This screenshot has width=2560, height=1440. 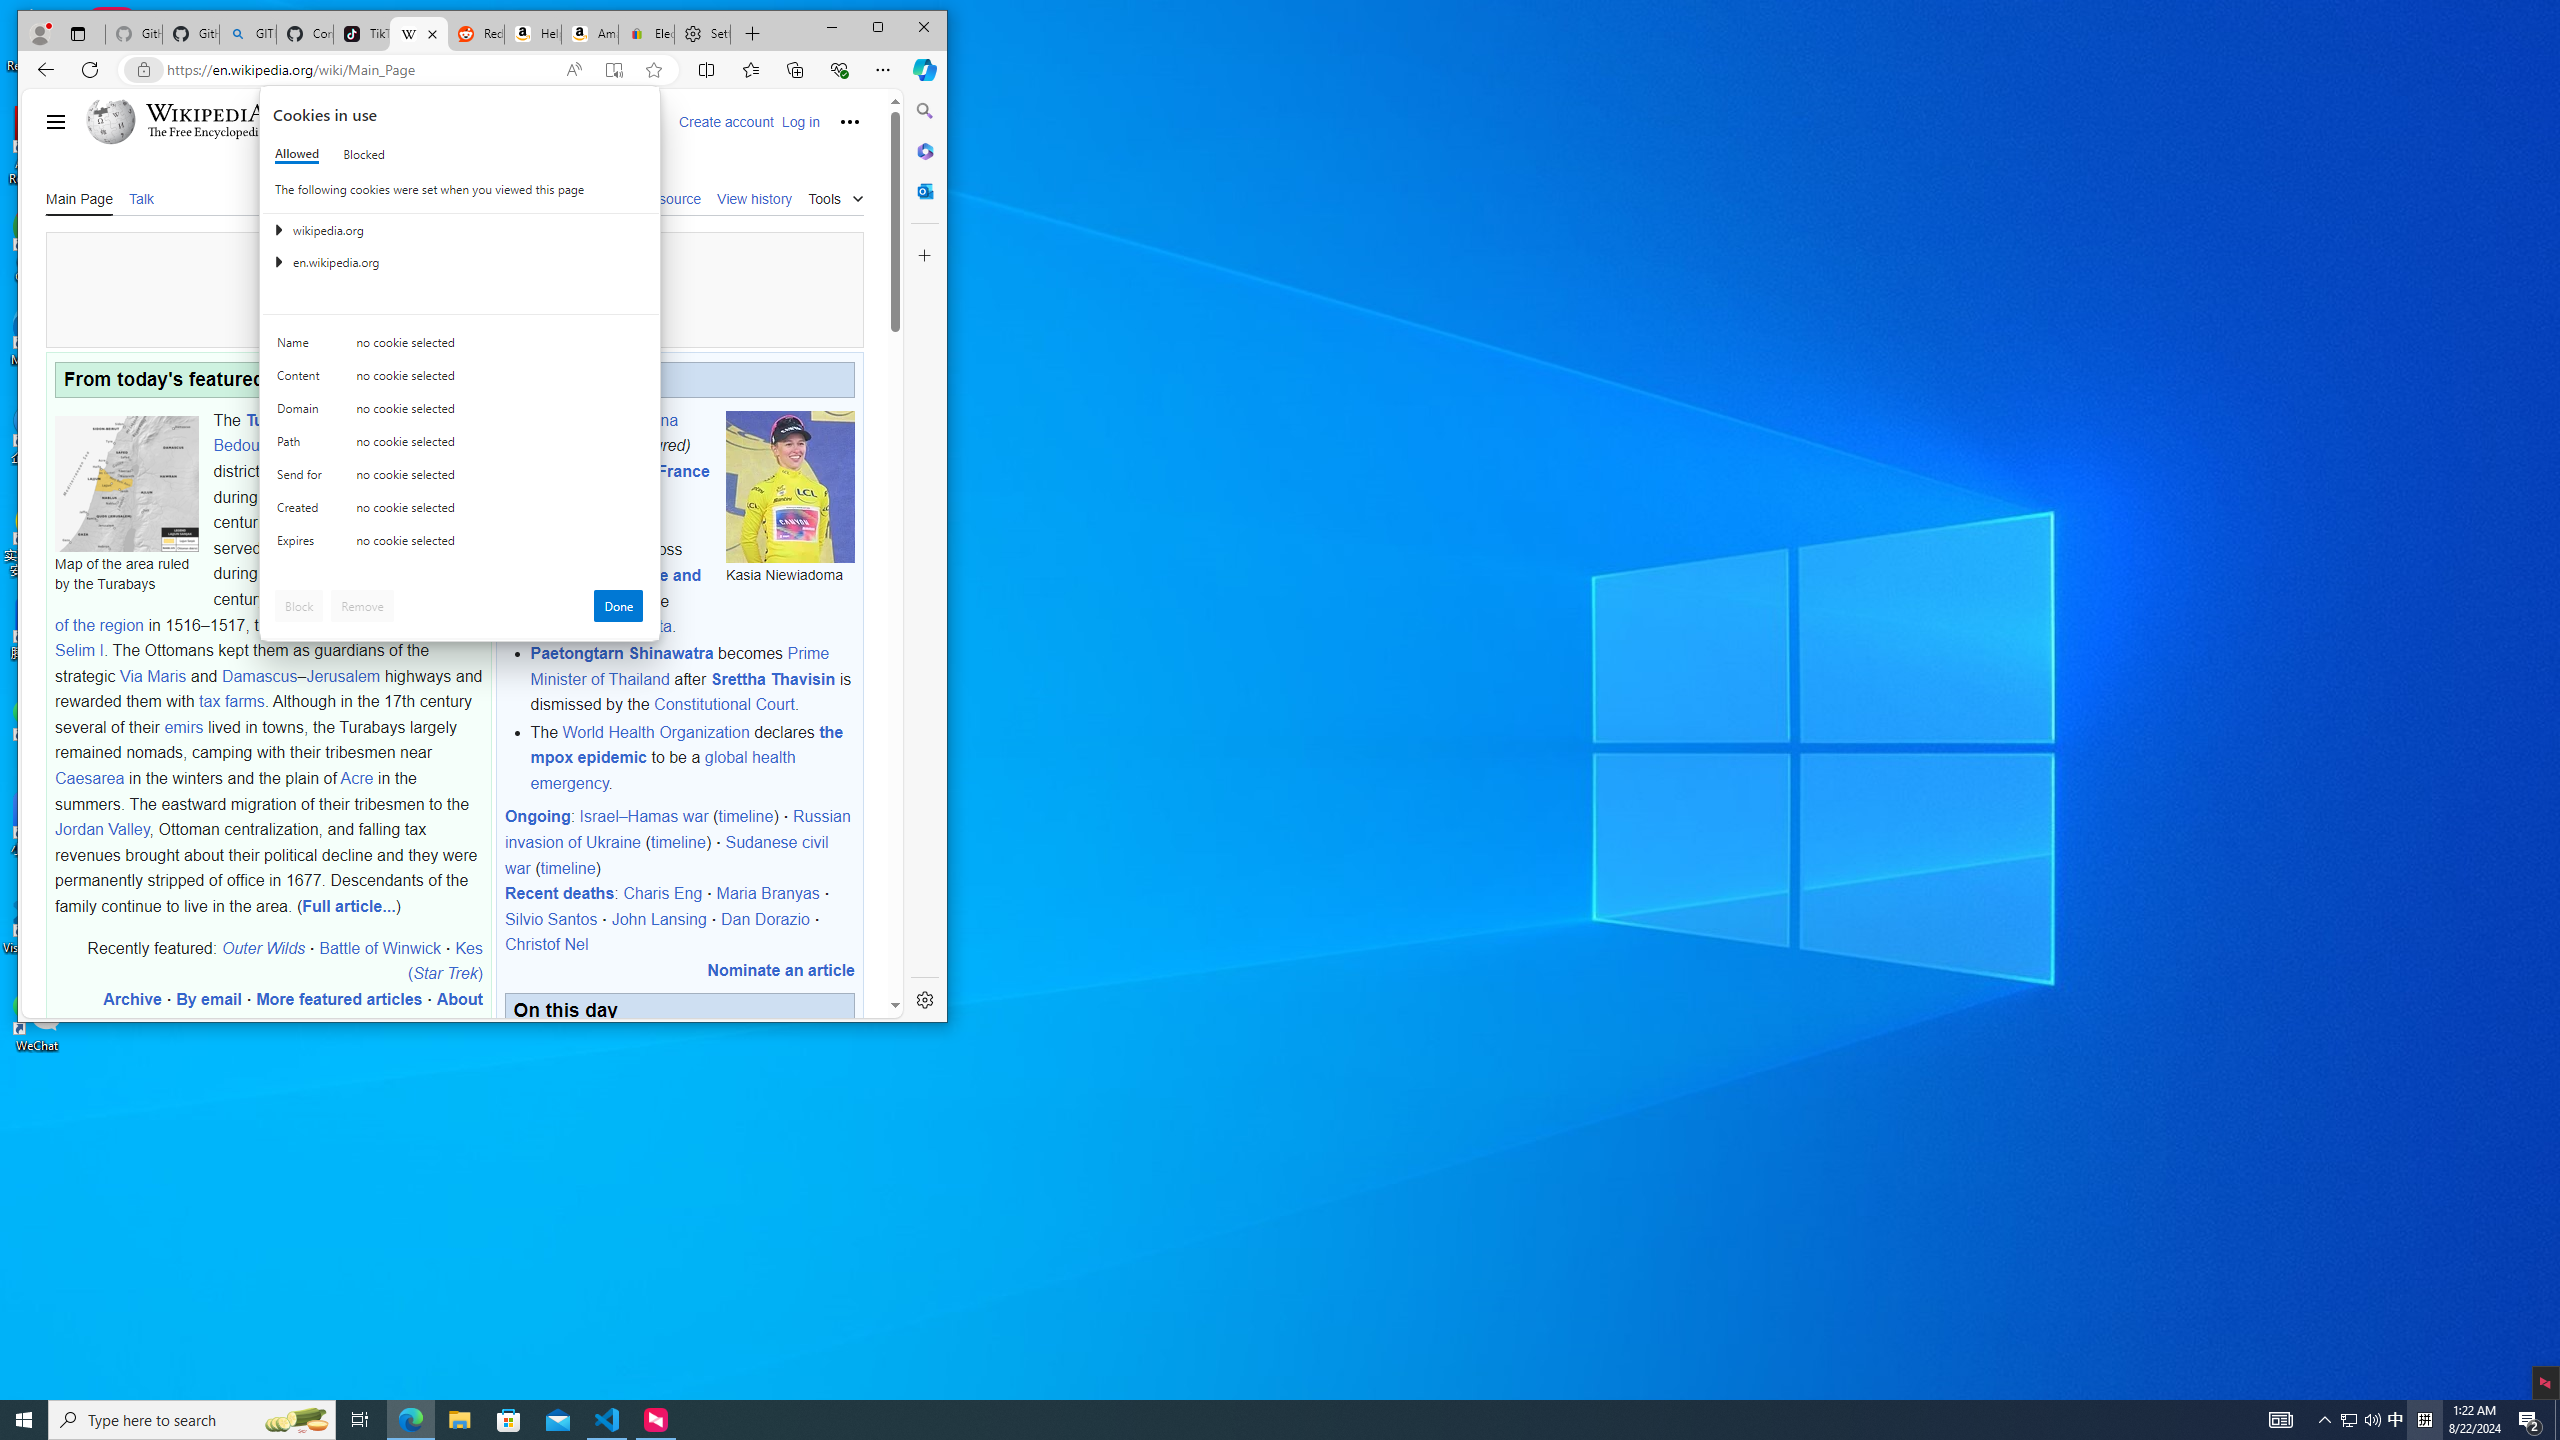 I want to click on Send for, so click(x=410, y=1420).